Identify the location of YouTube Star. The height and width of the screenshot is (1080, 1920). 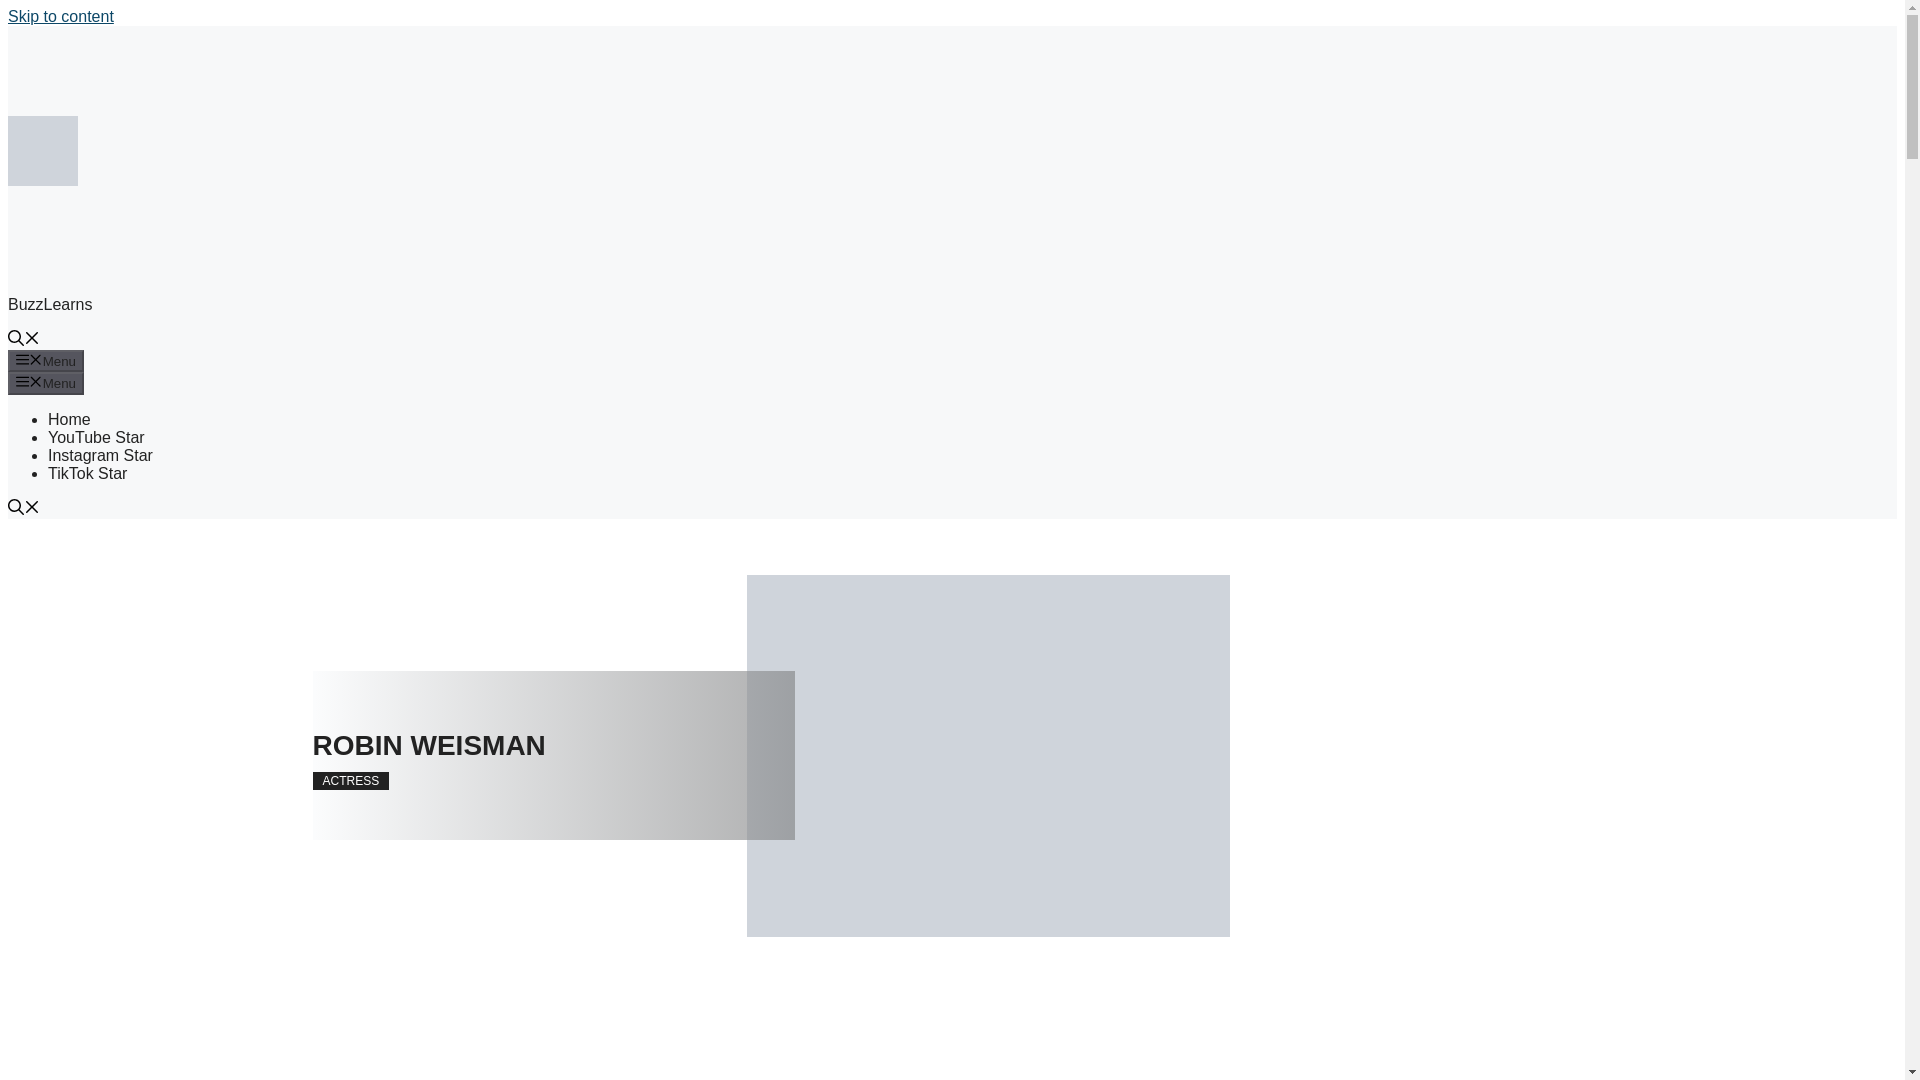
(96, 437).